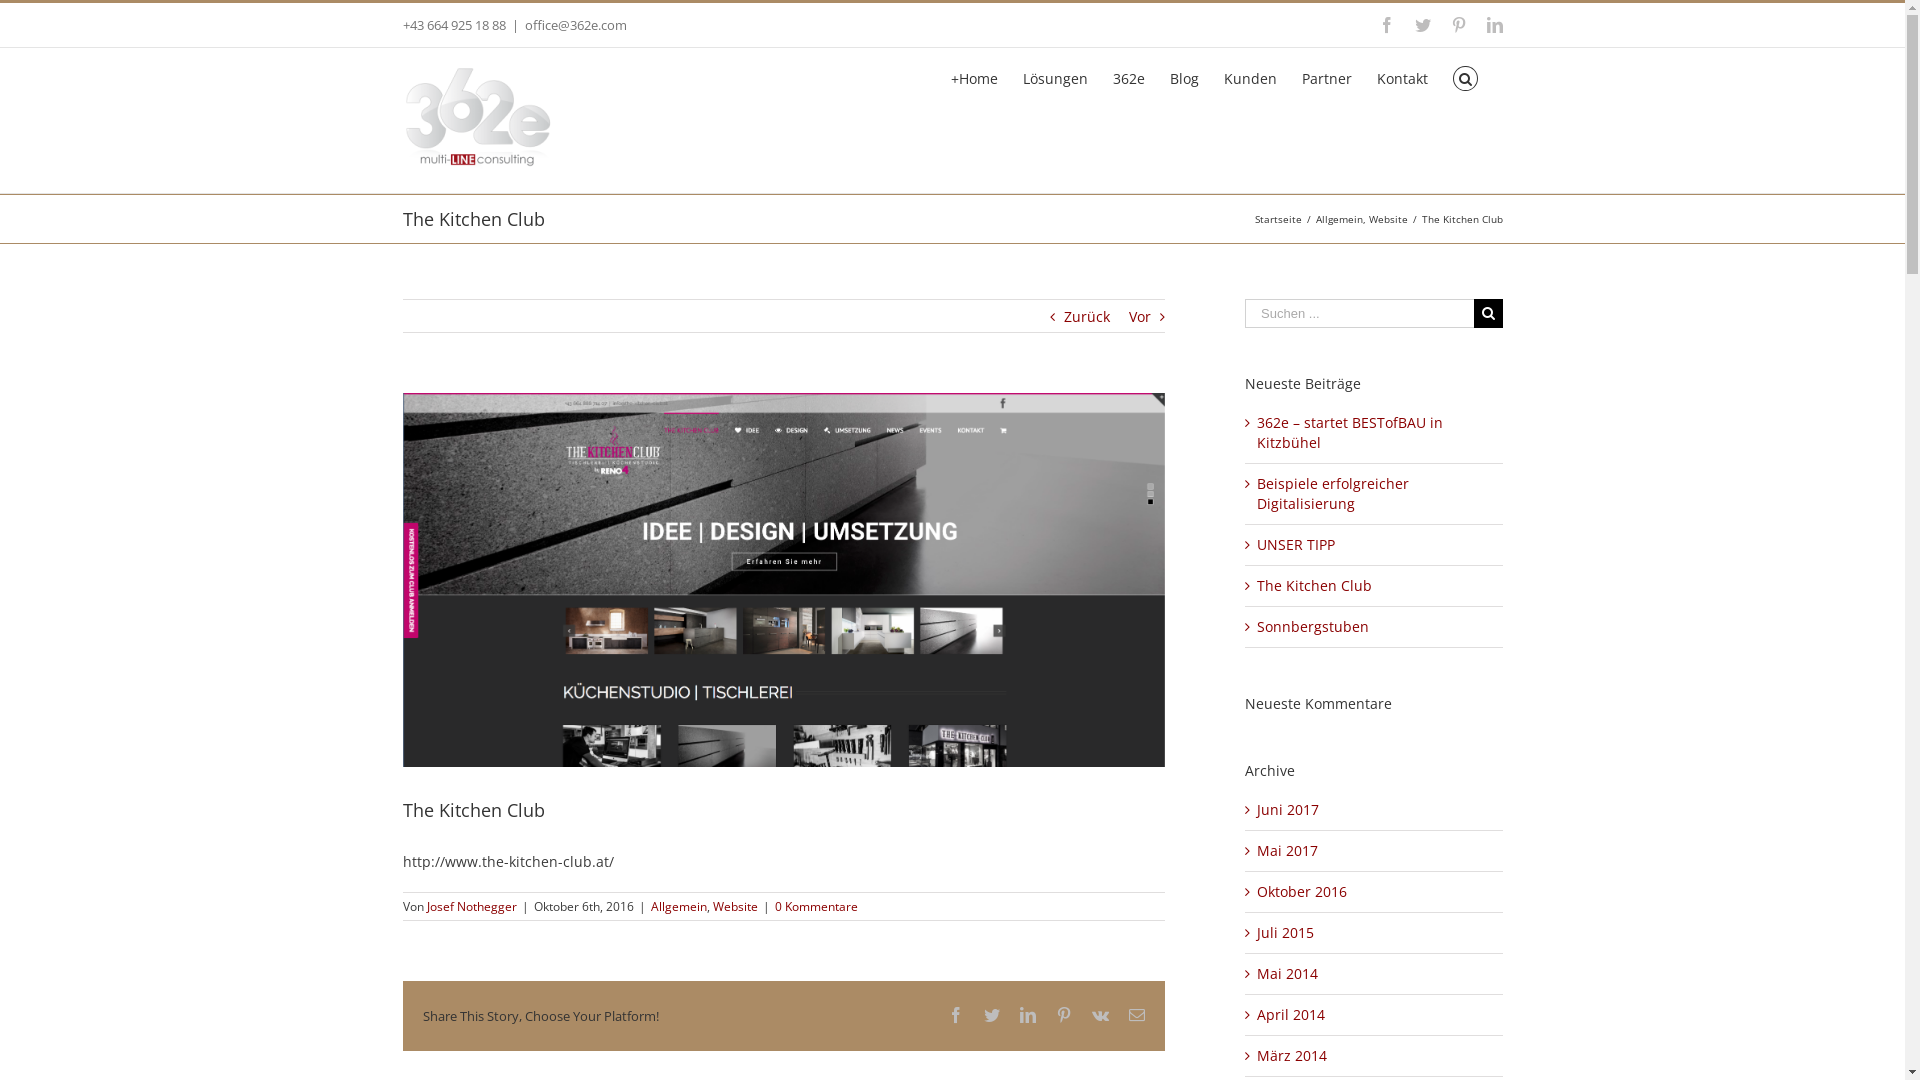  Describe the element at coordinates (1458, 25) in the screenshot. I see `Pinterest` at that location.